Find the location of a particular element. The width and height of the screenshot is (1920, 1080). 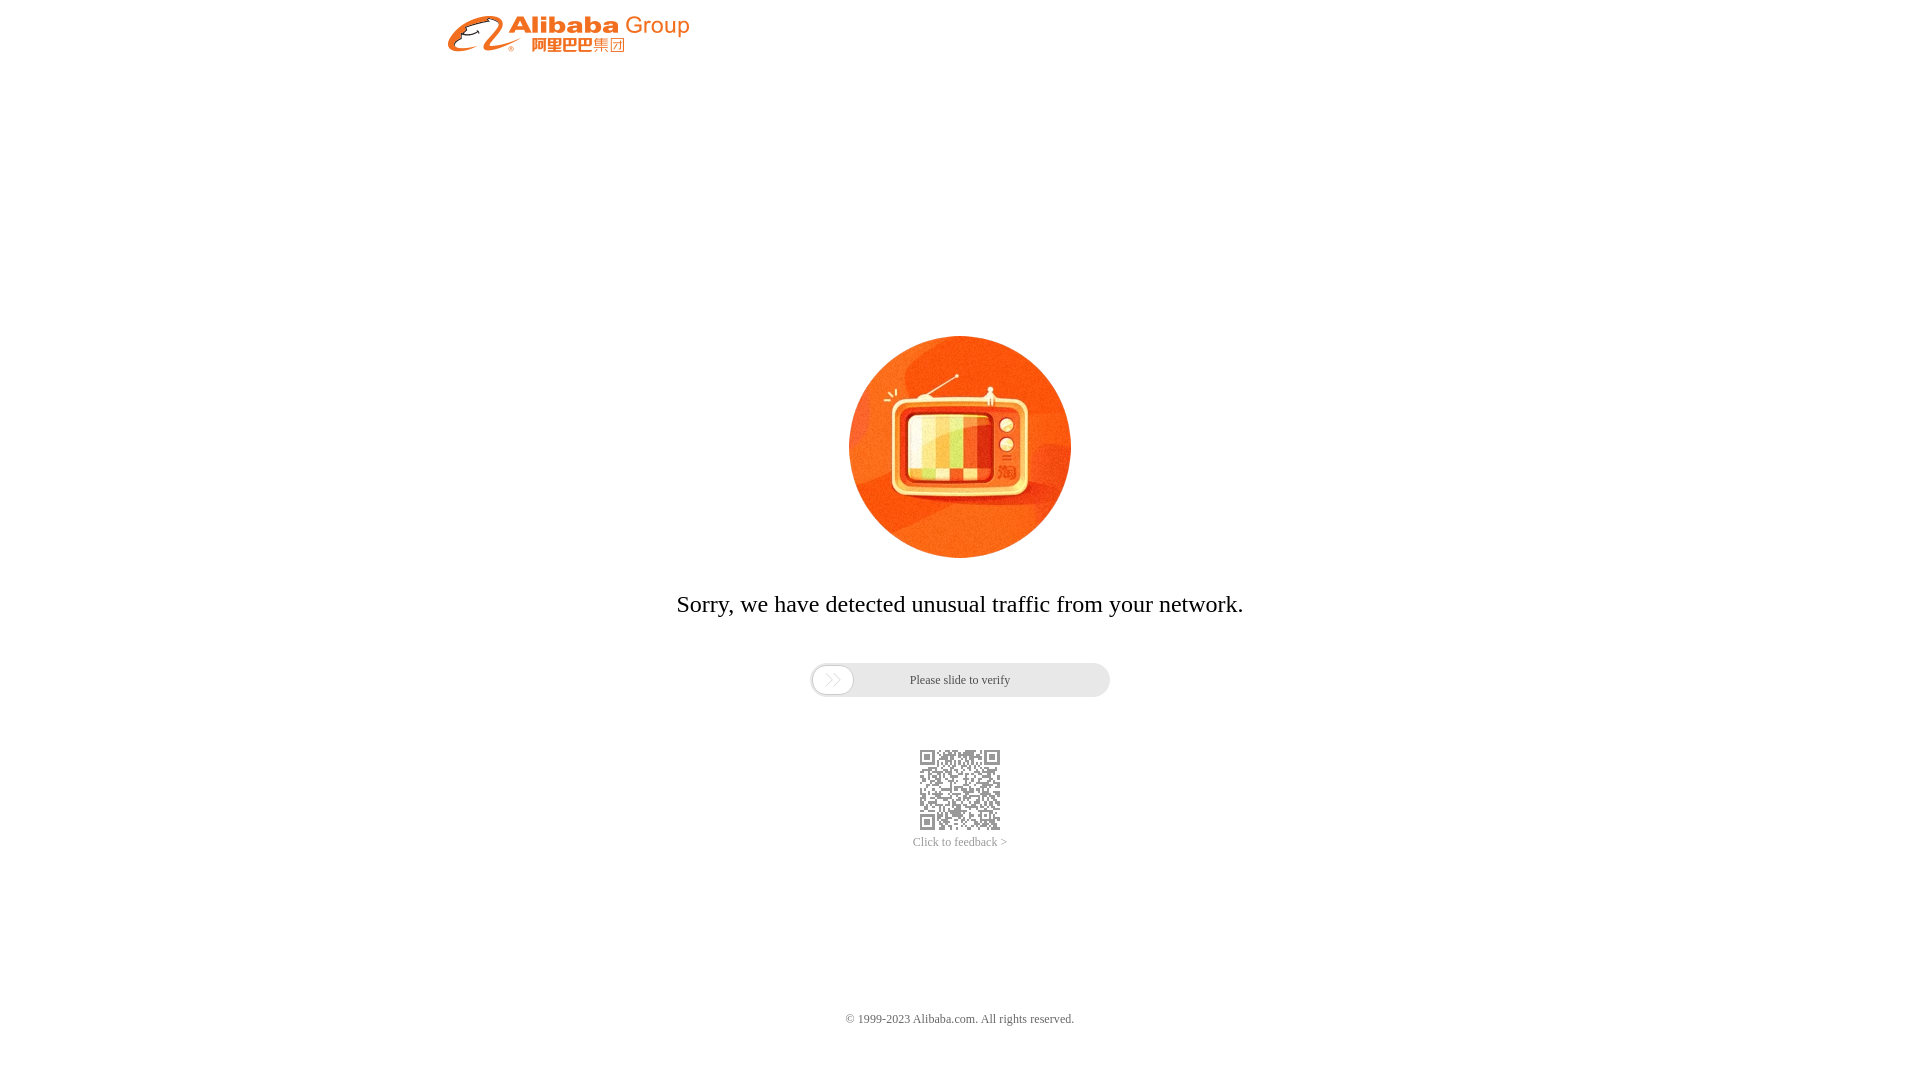

Click to feedback > is located at coordinates (960, 842).